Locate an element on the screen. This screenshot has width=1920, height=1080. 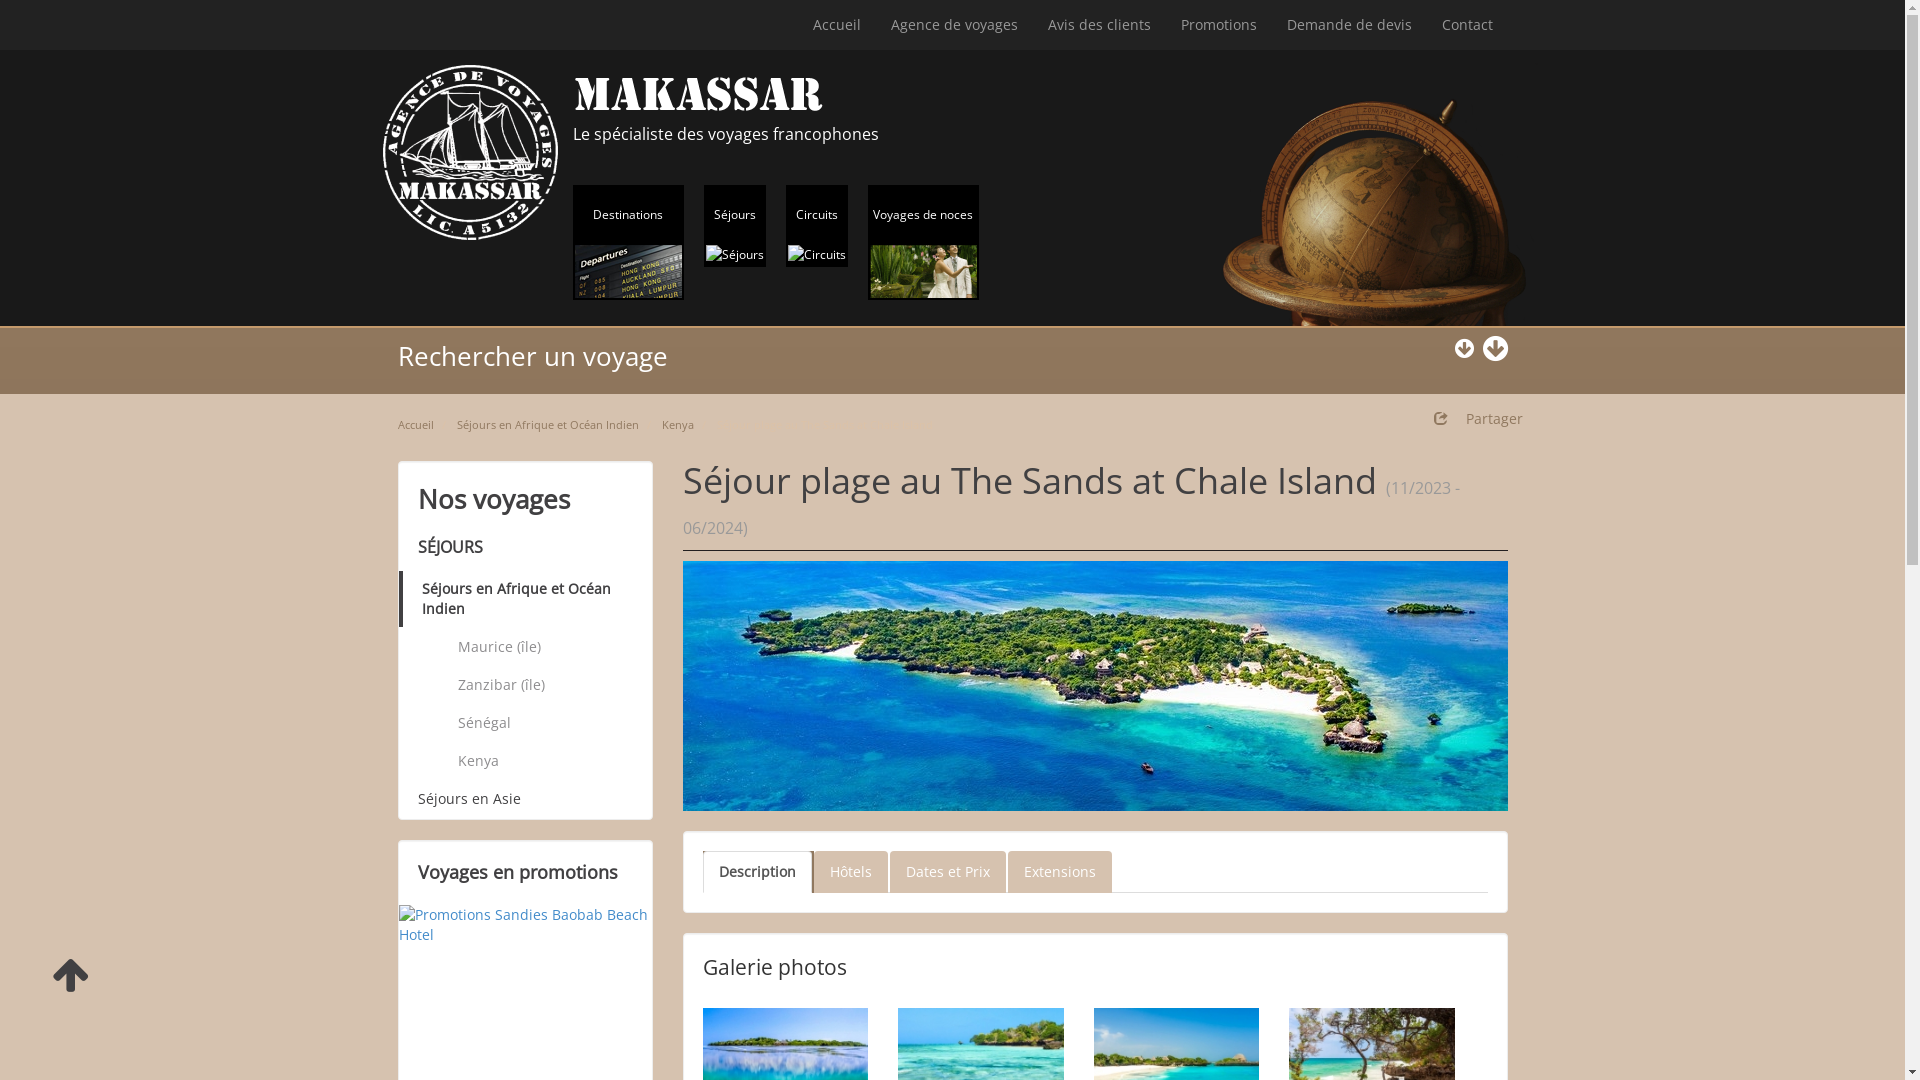
Kenya is located at coordinates (678, 424).